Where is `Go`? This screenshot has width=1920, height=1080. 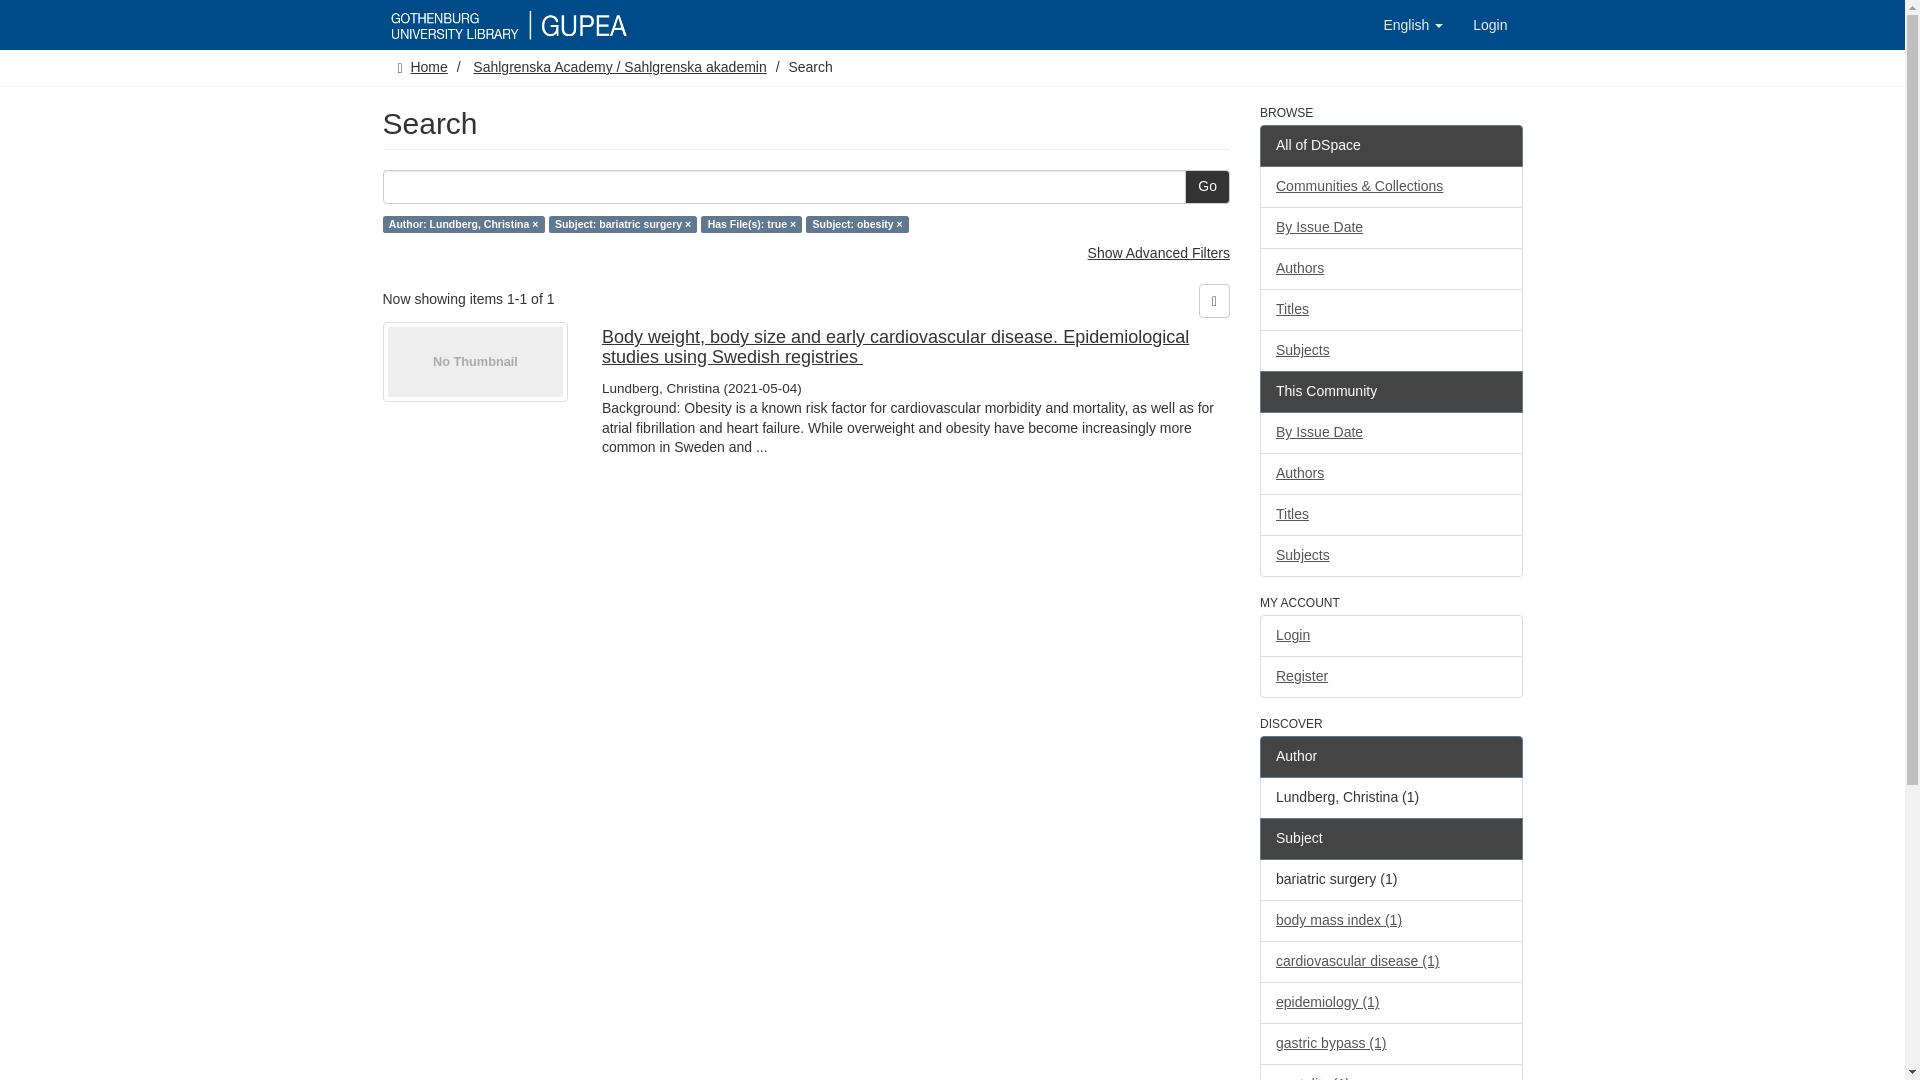
Go is located at coordinates (1207, 186).